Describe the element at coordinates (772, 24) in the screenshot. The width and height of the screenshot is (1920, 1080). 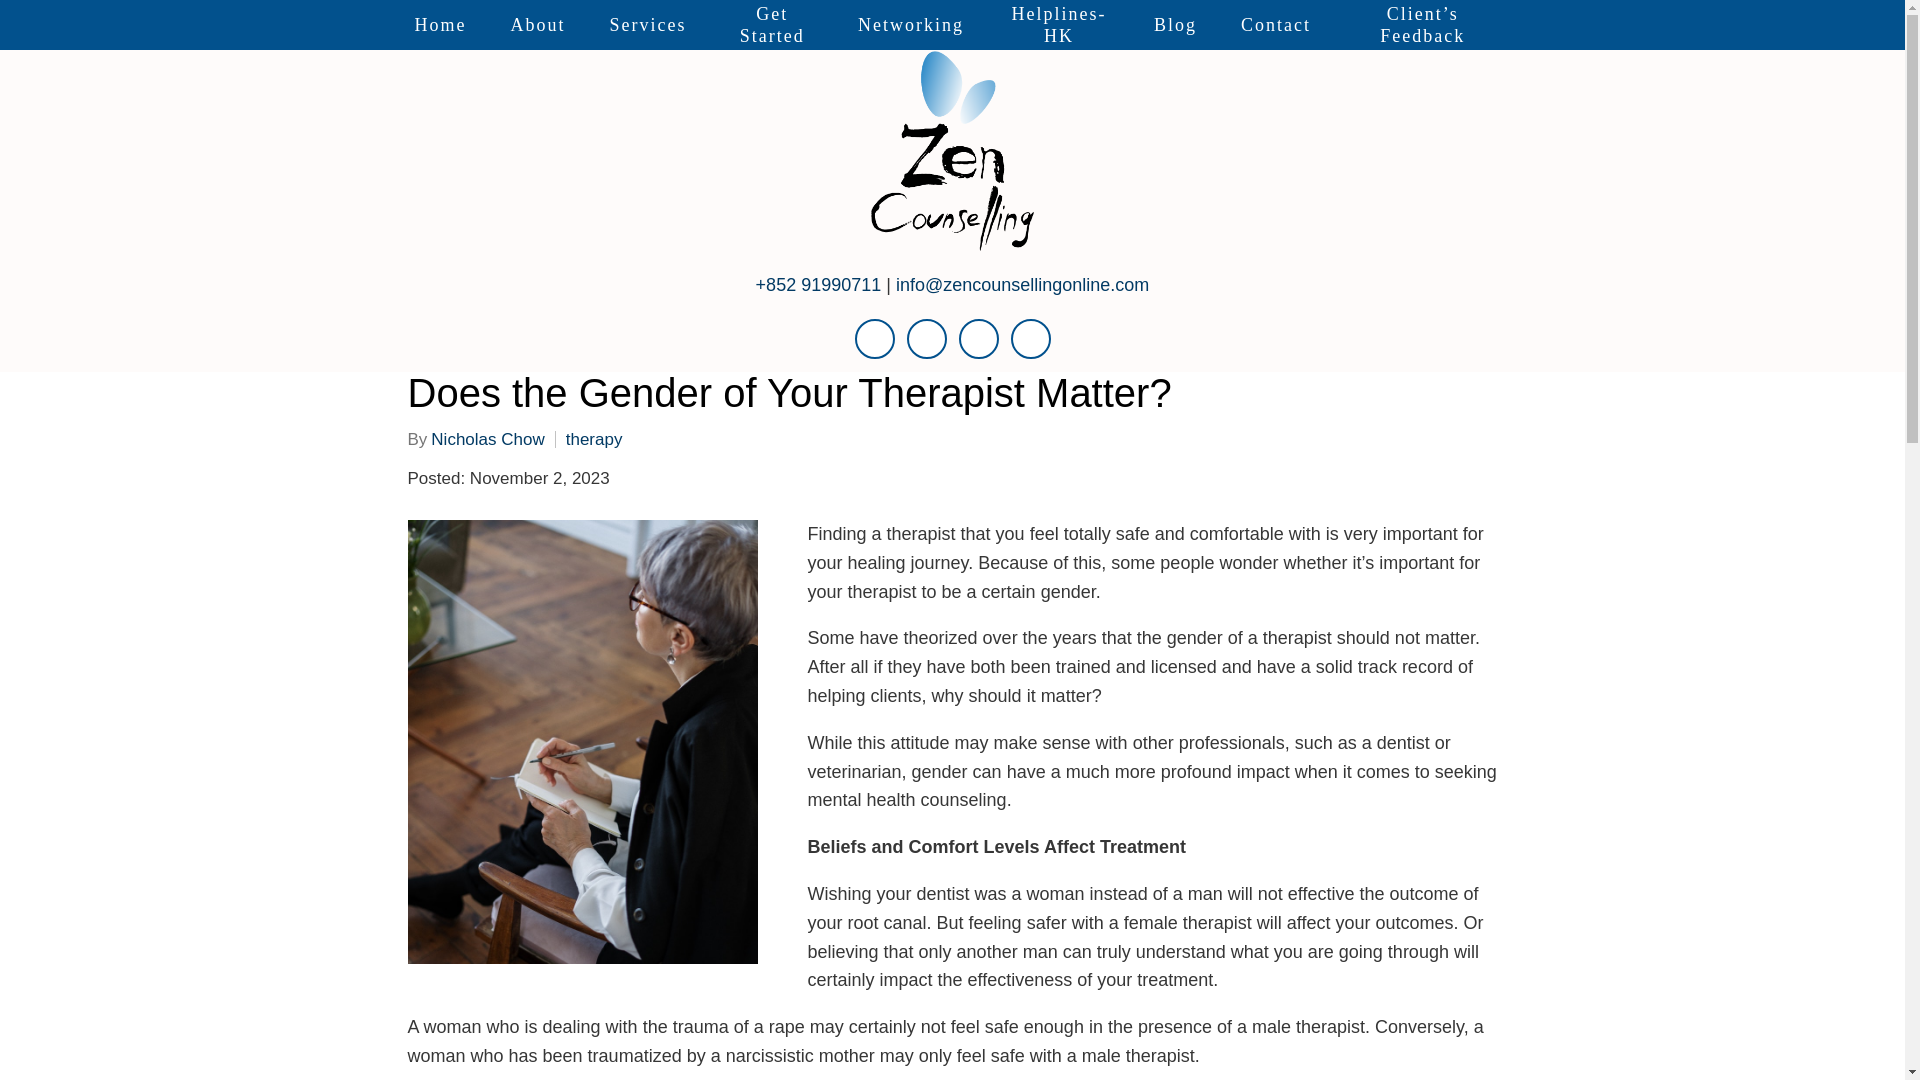
I see `Get Started` at that location.